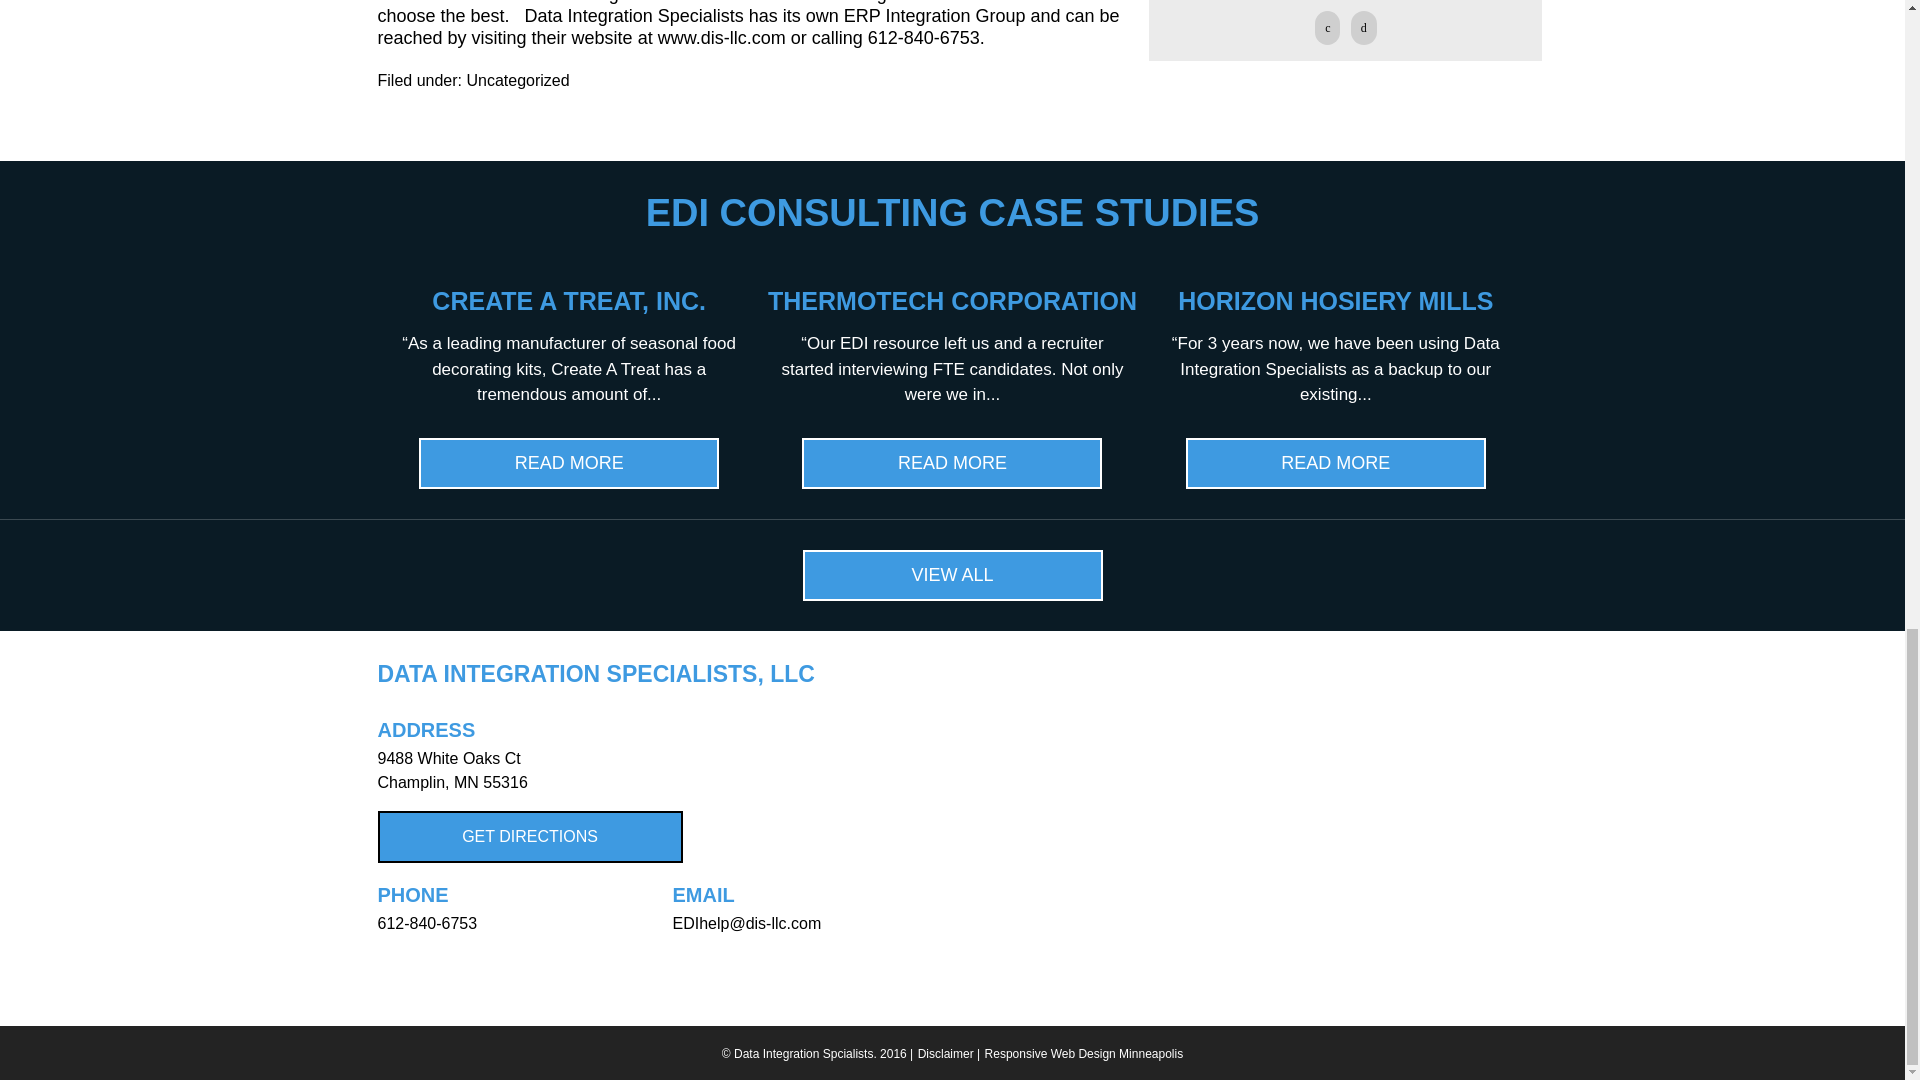 This screenshot has width=1920, height=1080. What do you see at coordinates (1336, 301) in the screenshot?
I see `HORIZON HOSIERY MILLS` at bounding box center [1336, 301].